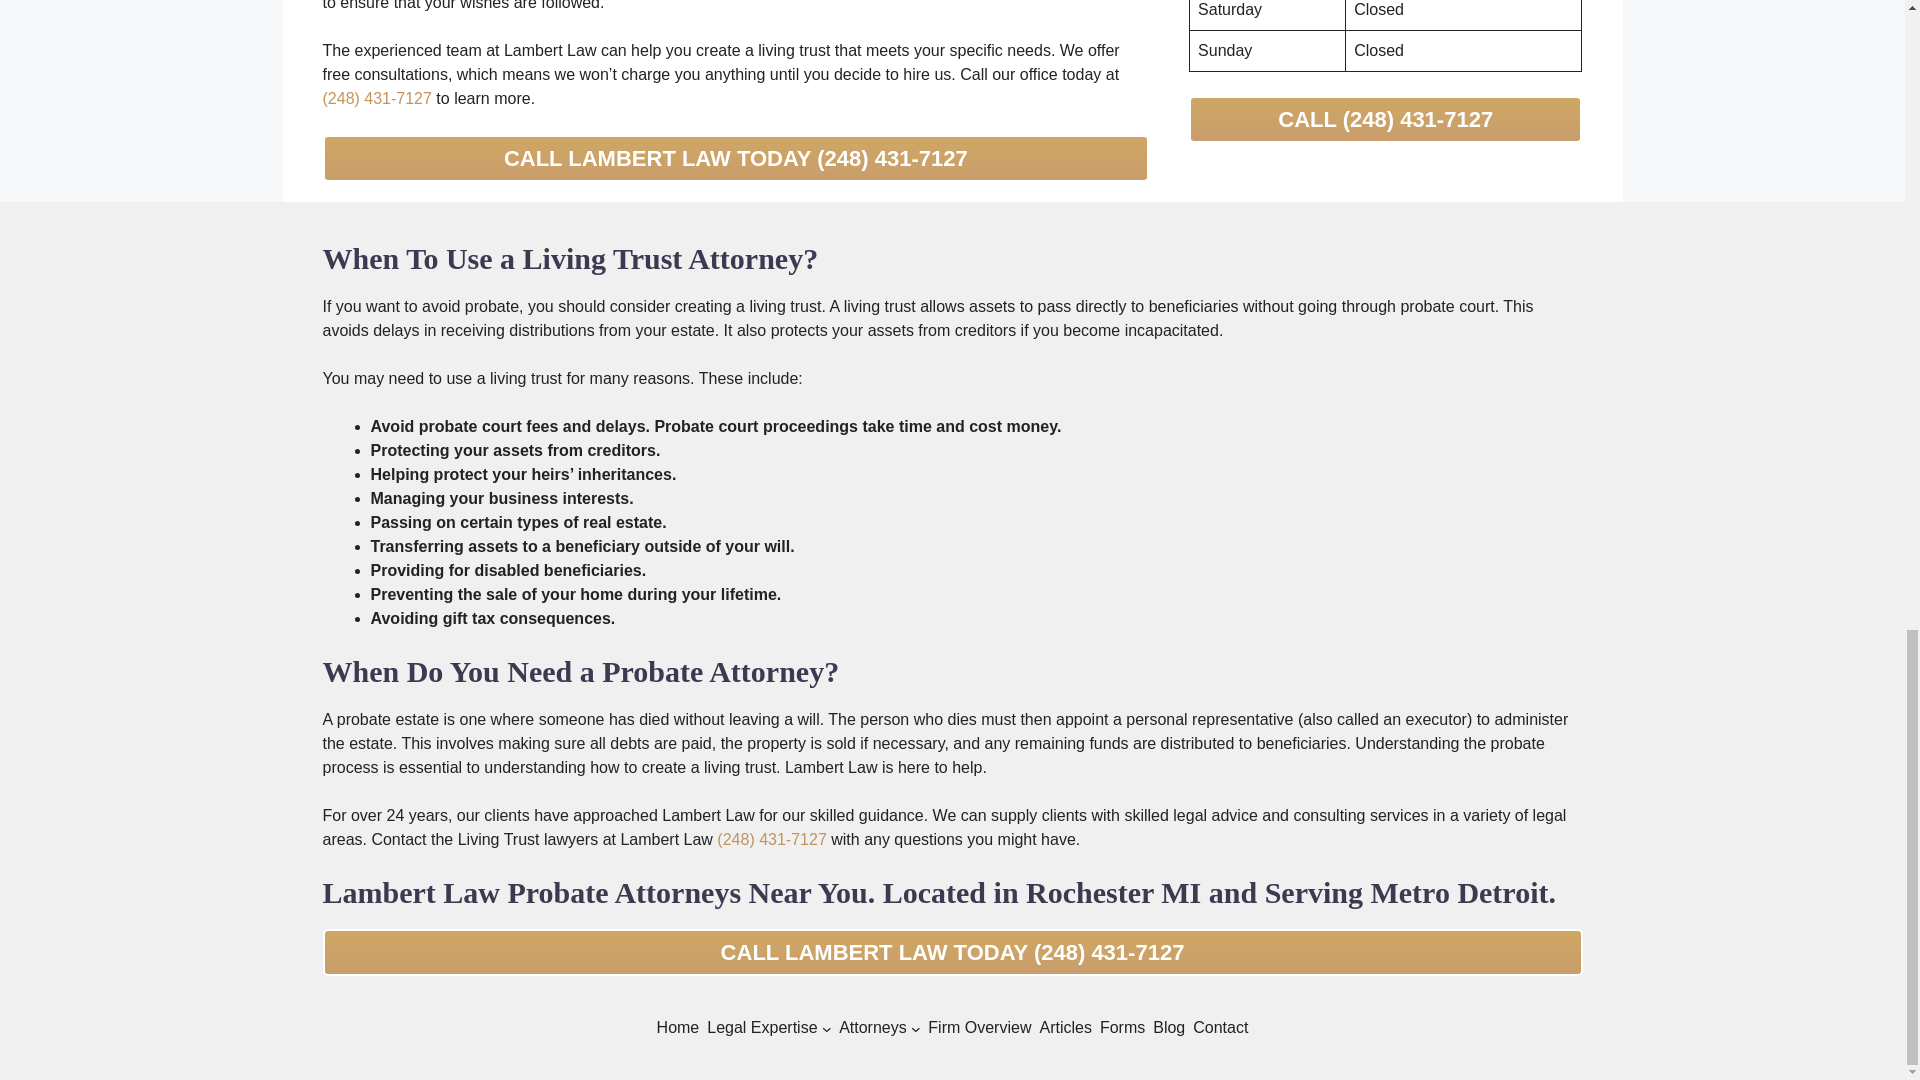 Image resolution: width=1920 pixels, height=1080 pixels. Describe the element at coordinates (1122, 1028) in the screenshot. I see `Forms` at that location.